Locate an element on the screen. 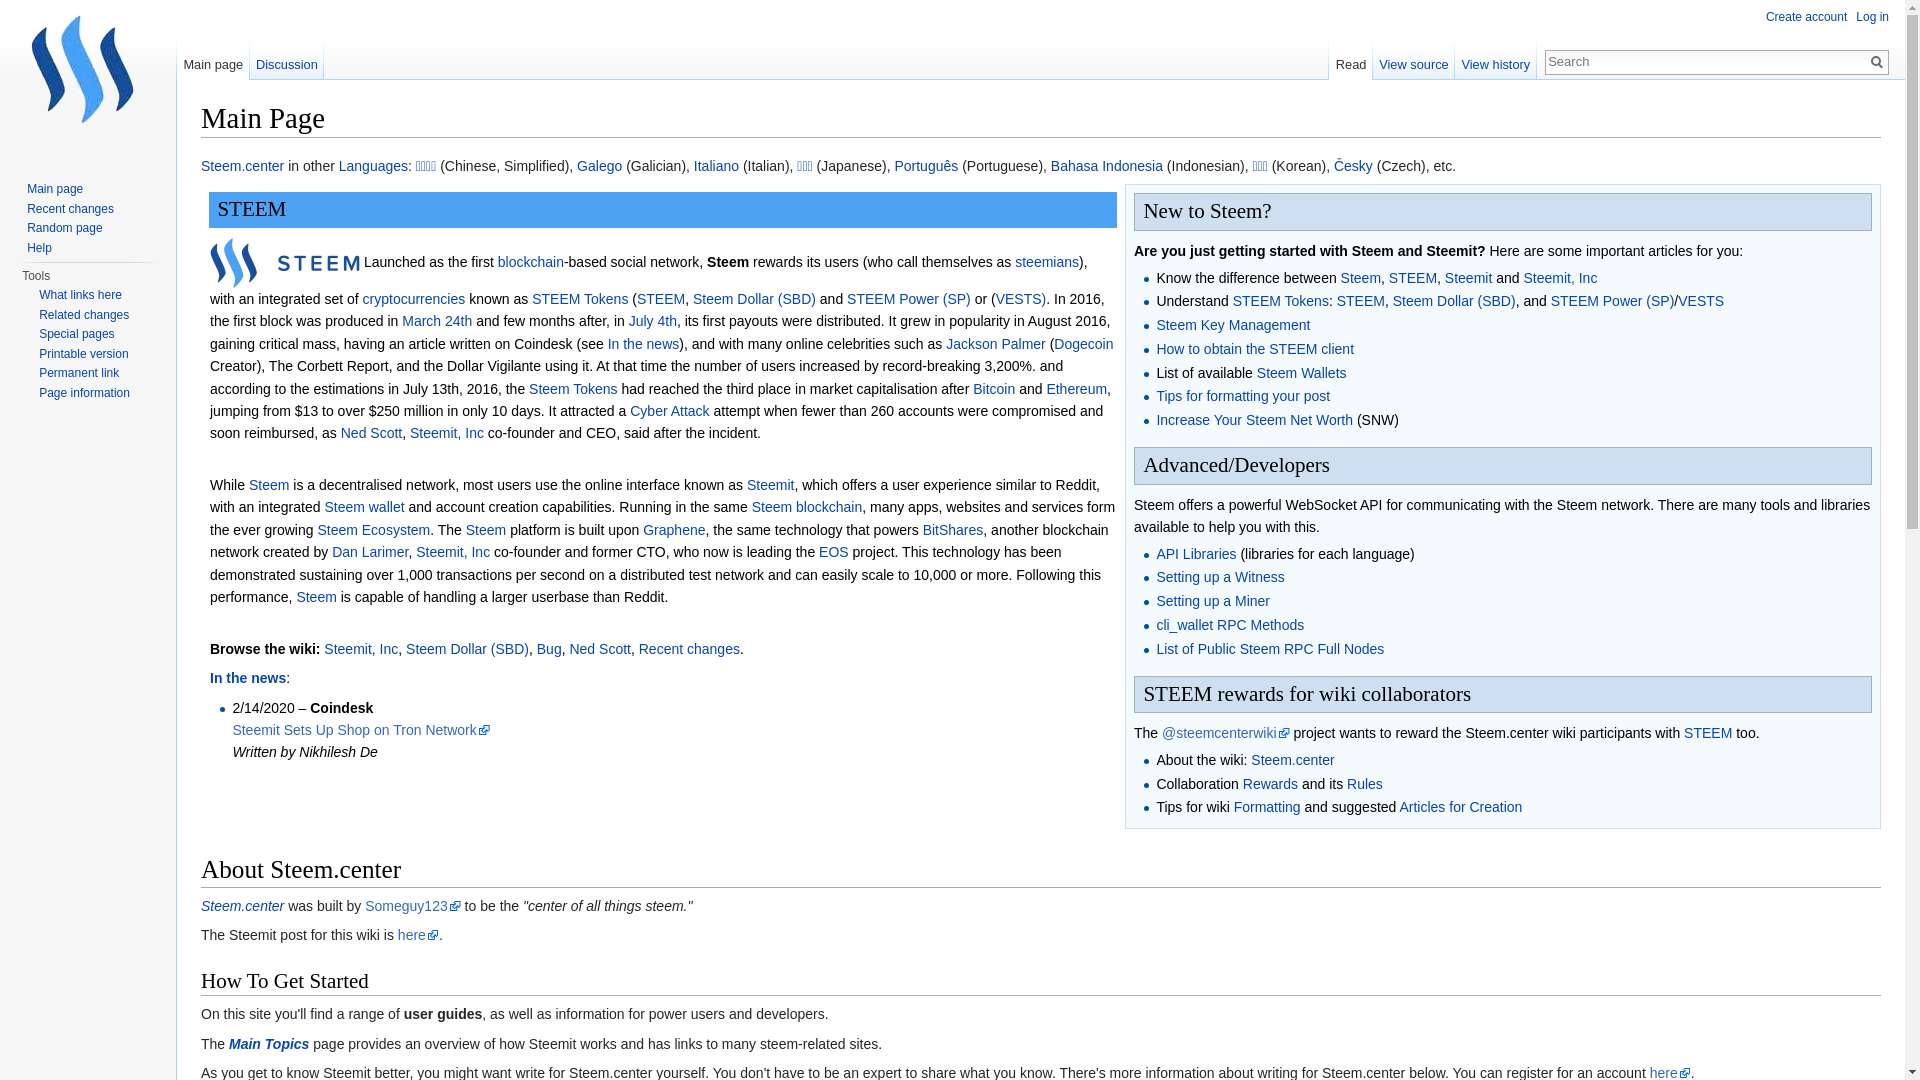  VESTS) is located at coordinates (1022, 299).